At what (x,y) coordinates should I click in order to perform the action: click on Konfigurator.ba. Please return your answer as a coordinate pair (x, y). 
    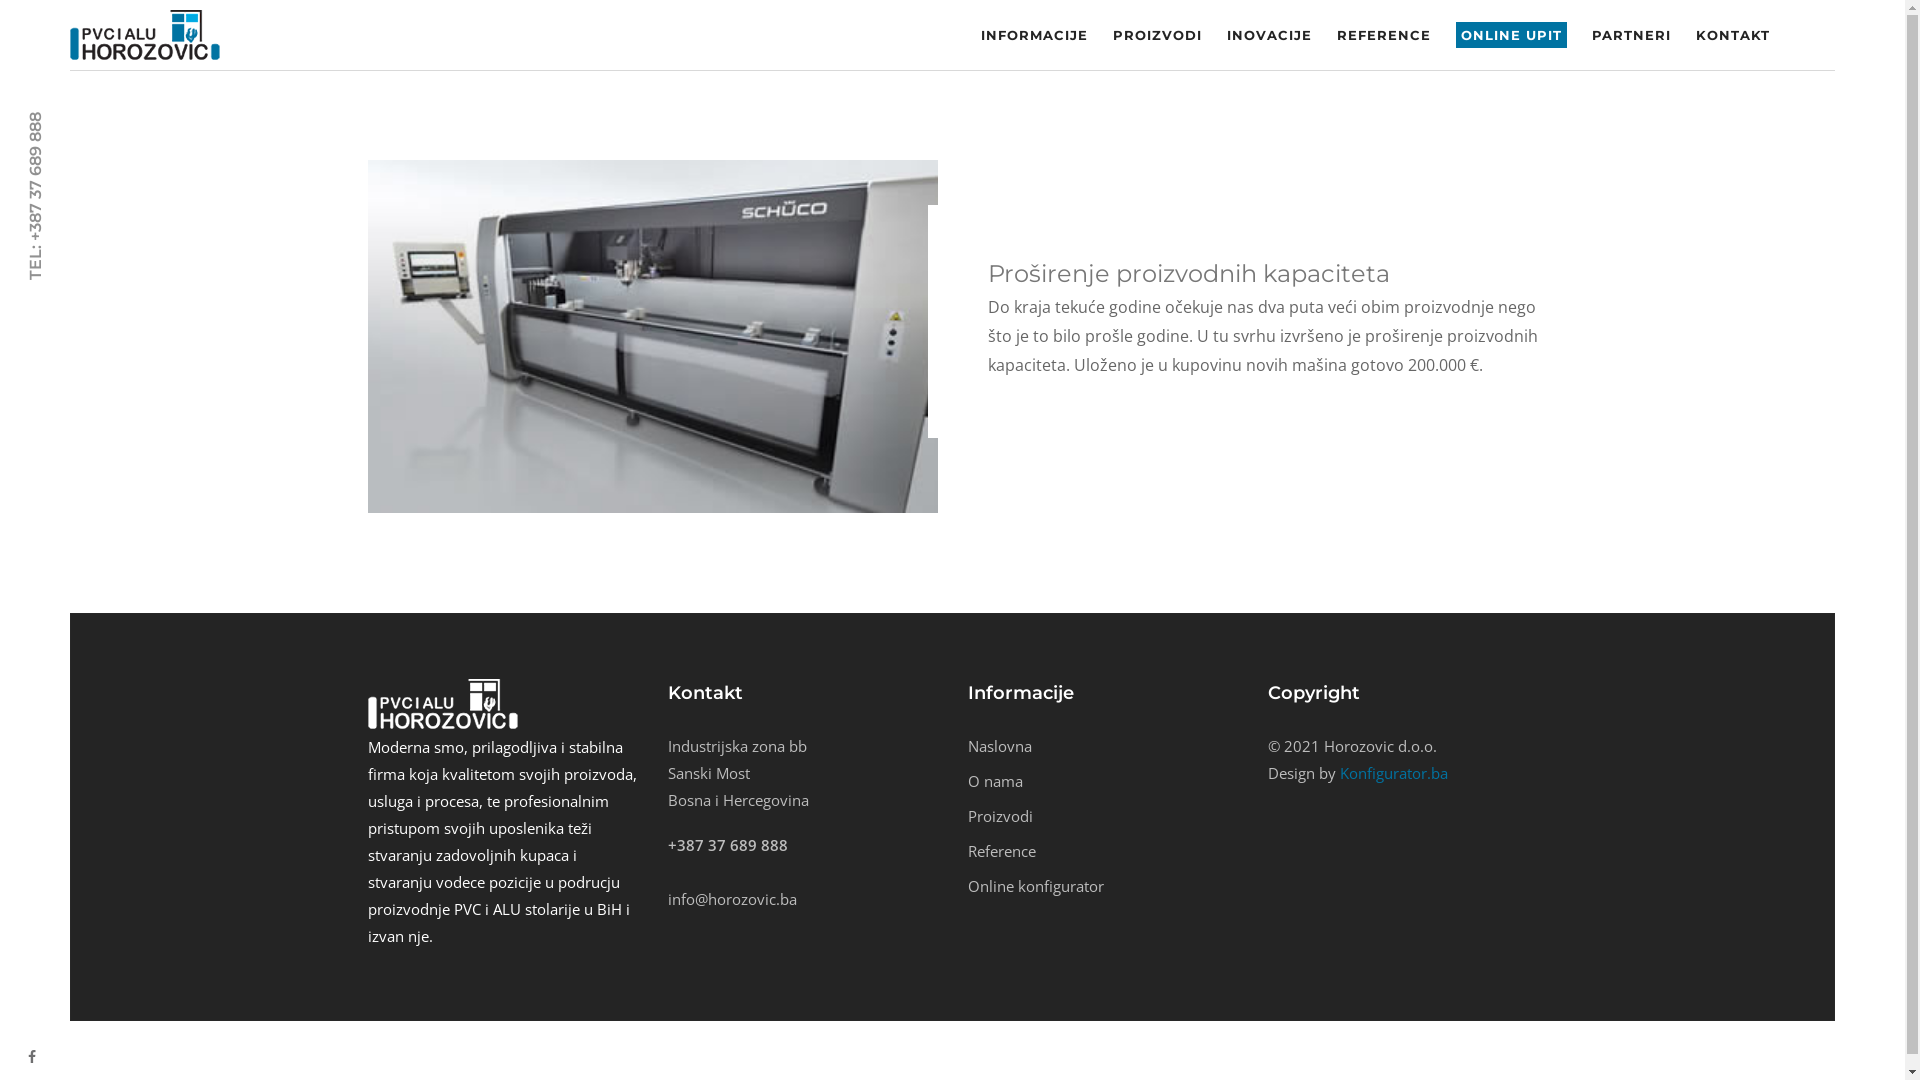
    Looking at the image, I should click on (1394, 773).